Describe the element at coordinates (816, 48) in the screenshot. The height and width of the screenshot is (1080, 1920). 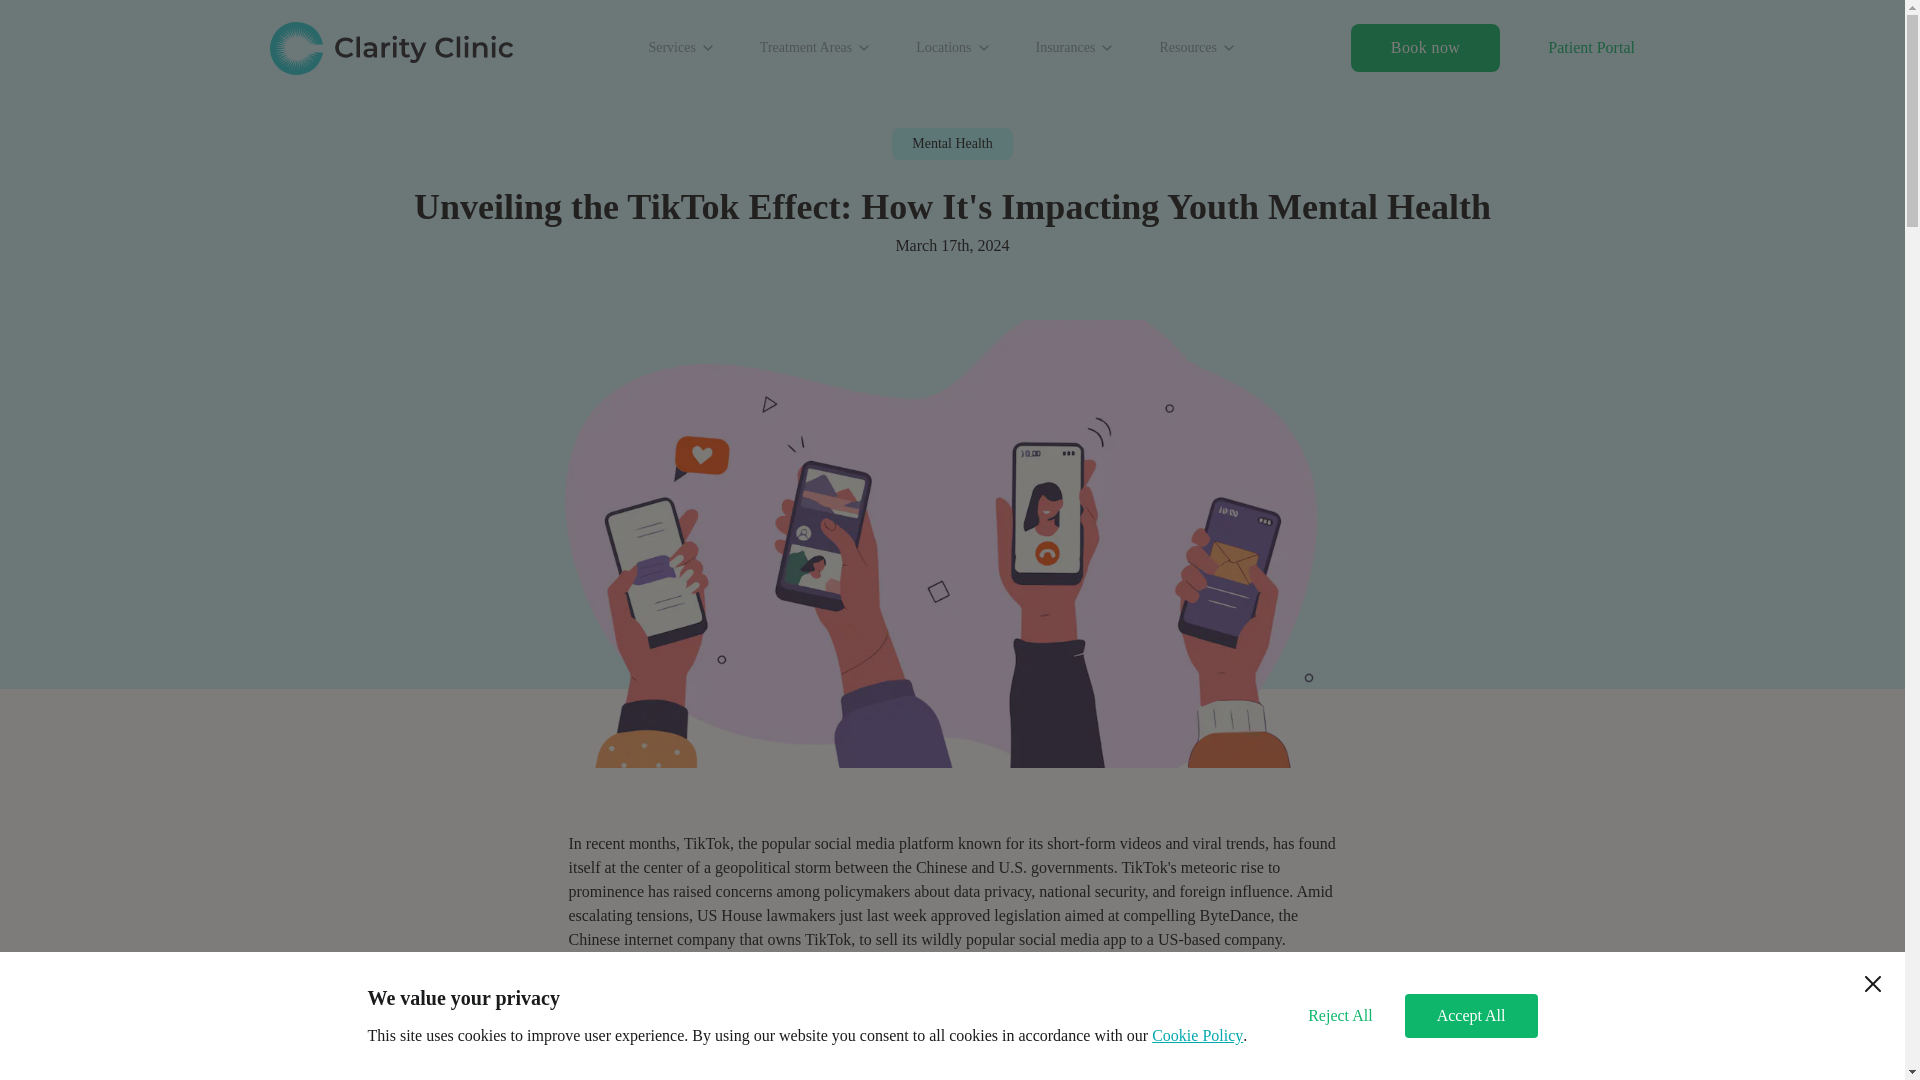
I see `Treatment Areas` at that location.